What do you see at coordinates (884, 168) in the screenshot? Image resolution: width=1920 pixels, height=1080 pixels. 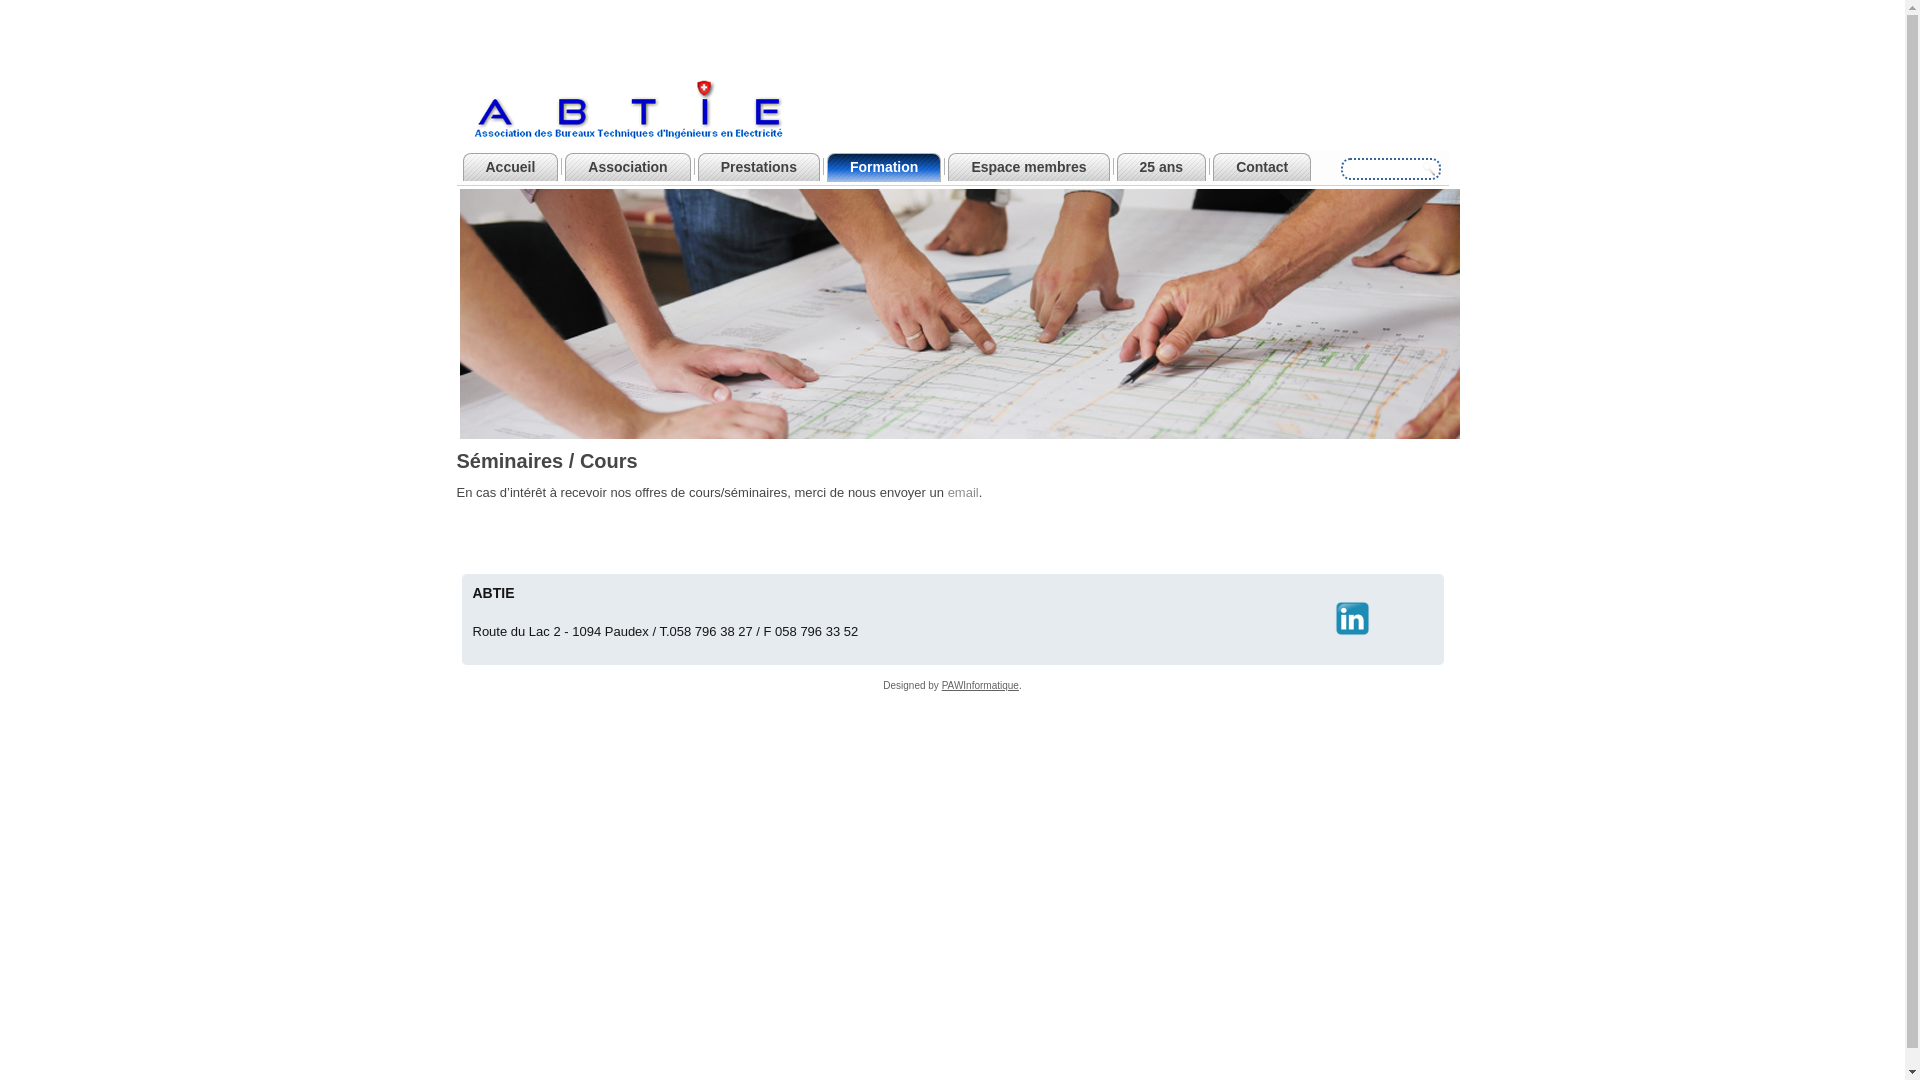 I see `Formation` at bounding box center [884, 168].